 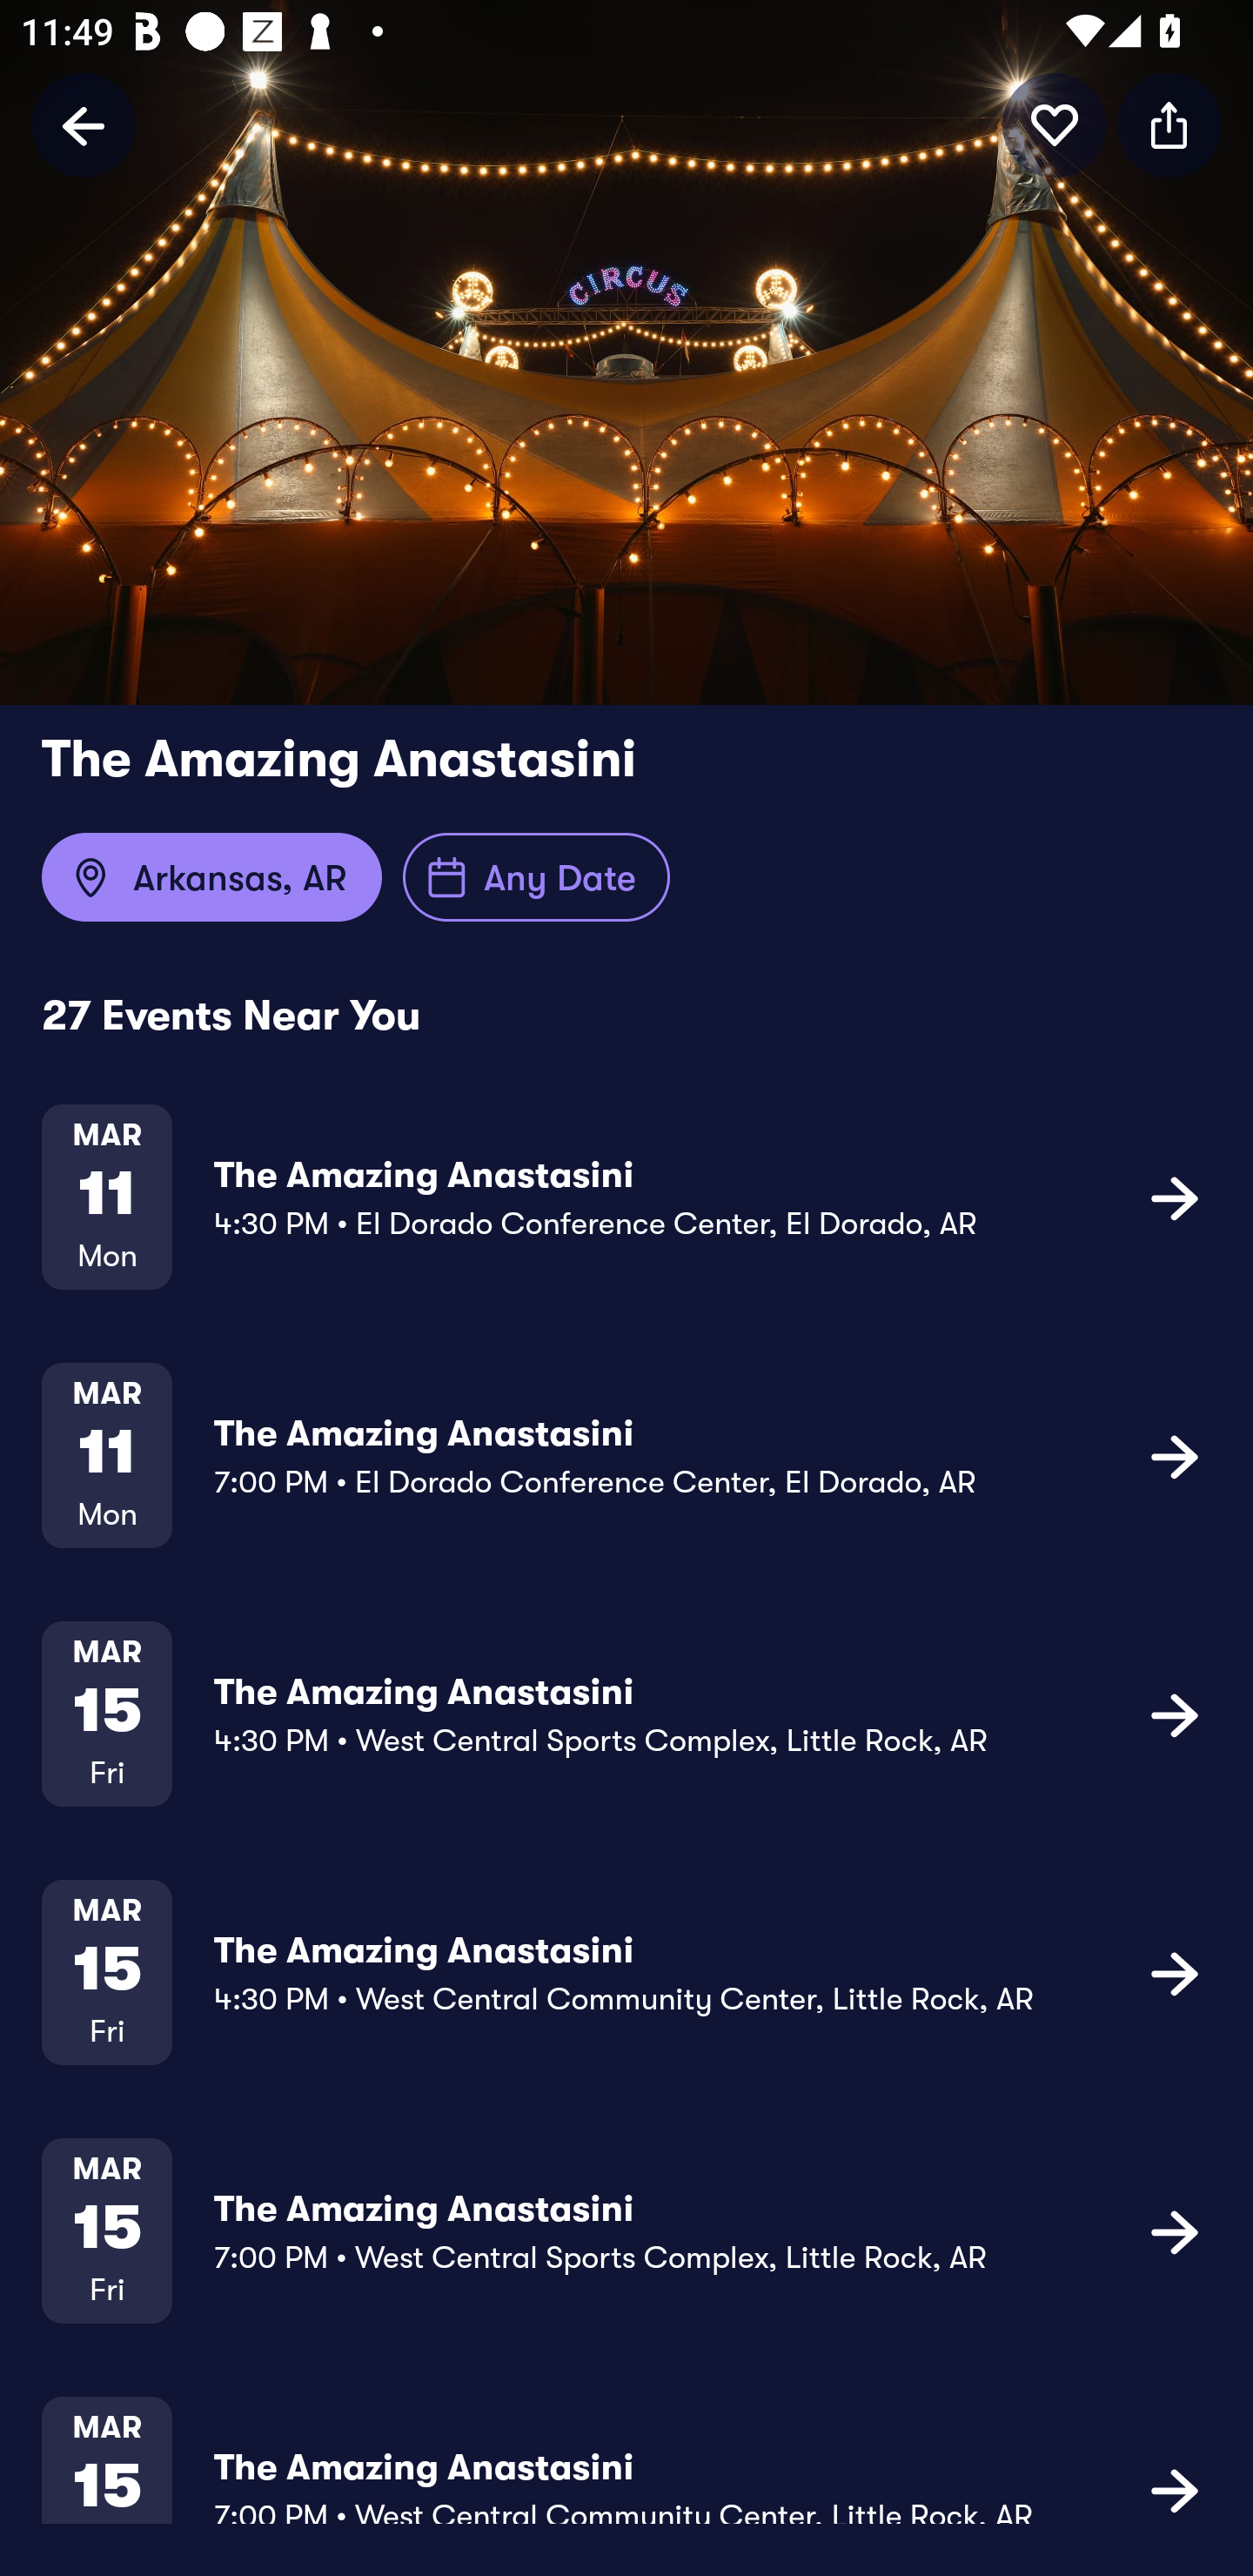 I want to click on icon button, so click(x=1175, y=2230).